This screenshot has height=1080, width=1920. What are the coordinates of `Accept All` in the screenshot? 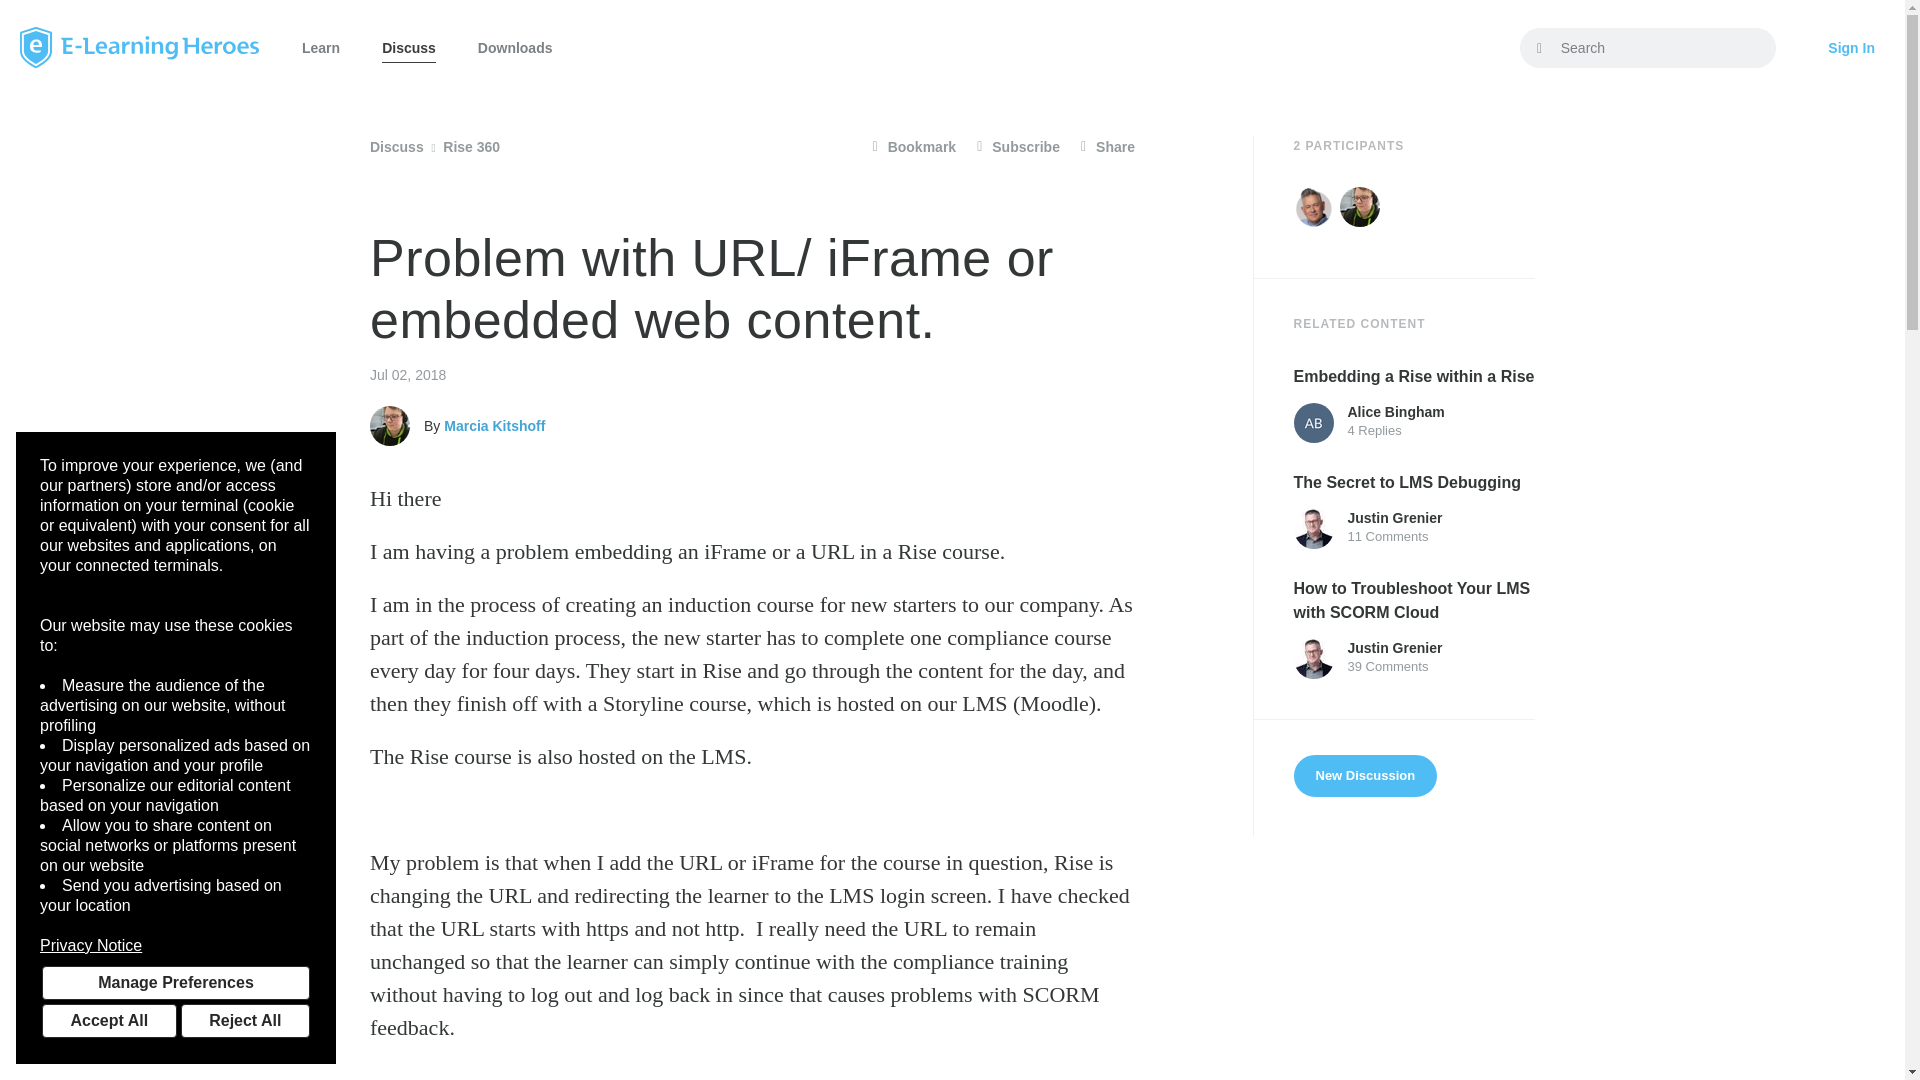 It's located at (109, 1020).